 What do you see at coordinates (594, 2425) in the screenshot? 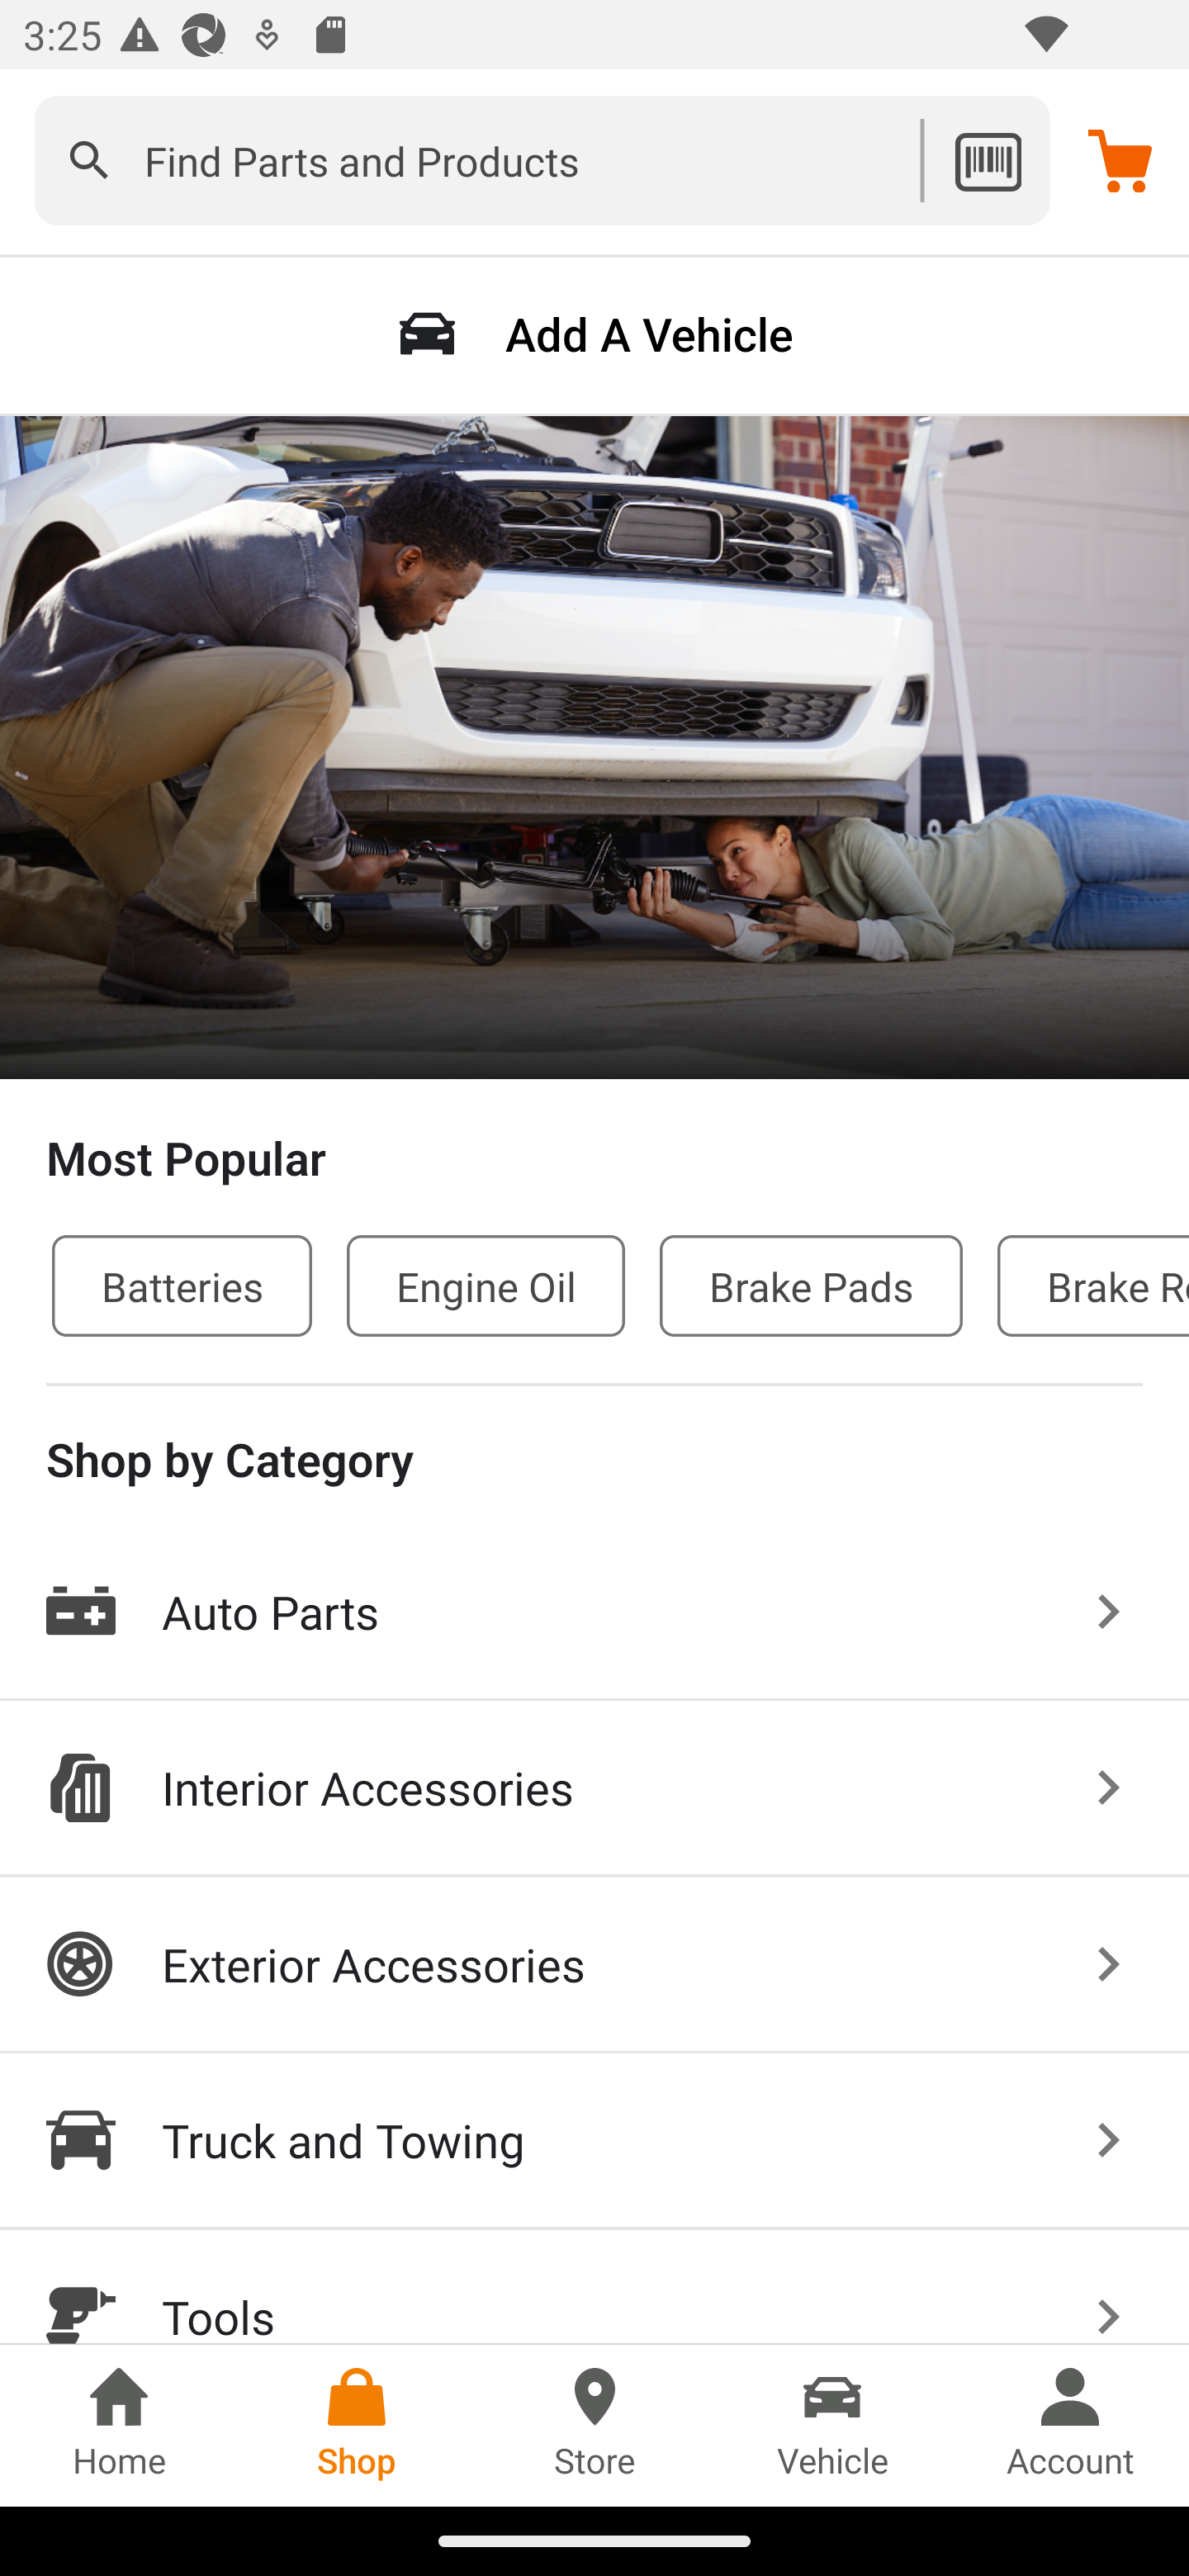
I see `Store` at bounding box center [594, 2425].